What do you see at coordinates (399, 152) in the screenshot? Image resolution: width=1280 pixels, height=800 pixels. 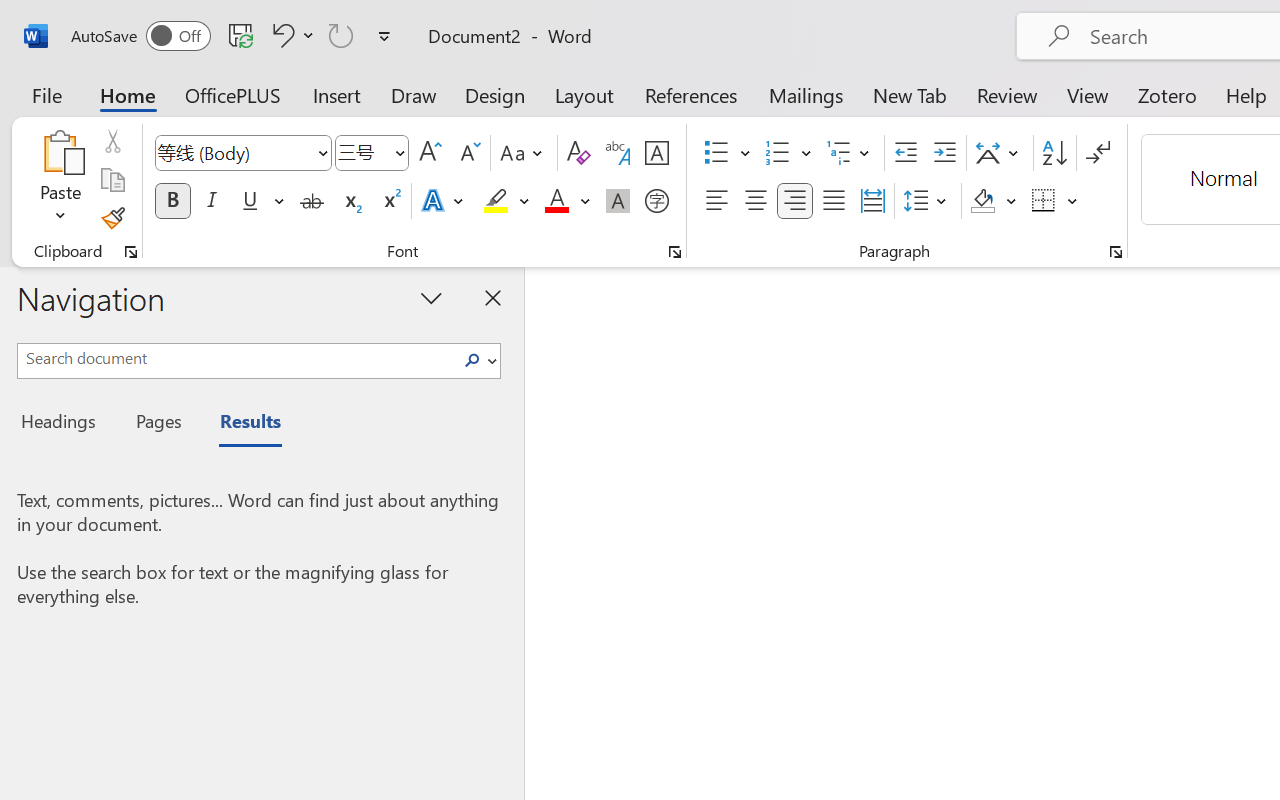 I see `Open` at bounding box center [399, 152].